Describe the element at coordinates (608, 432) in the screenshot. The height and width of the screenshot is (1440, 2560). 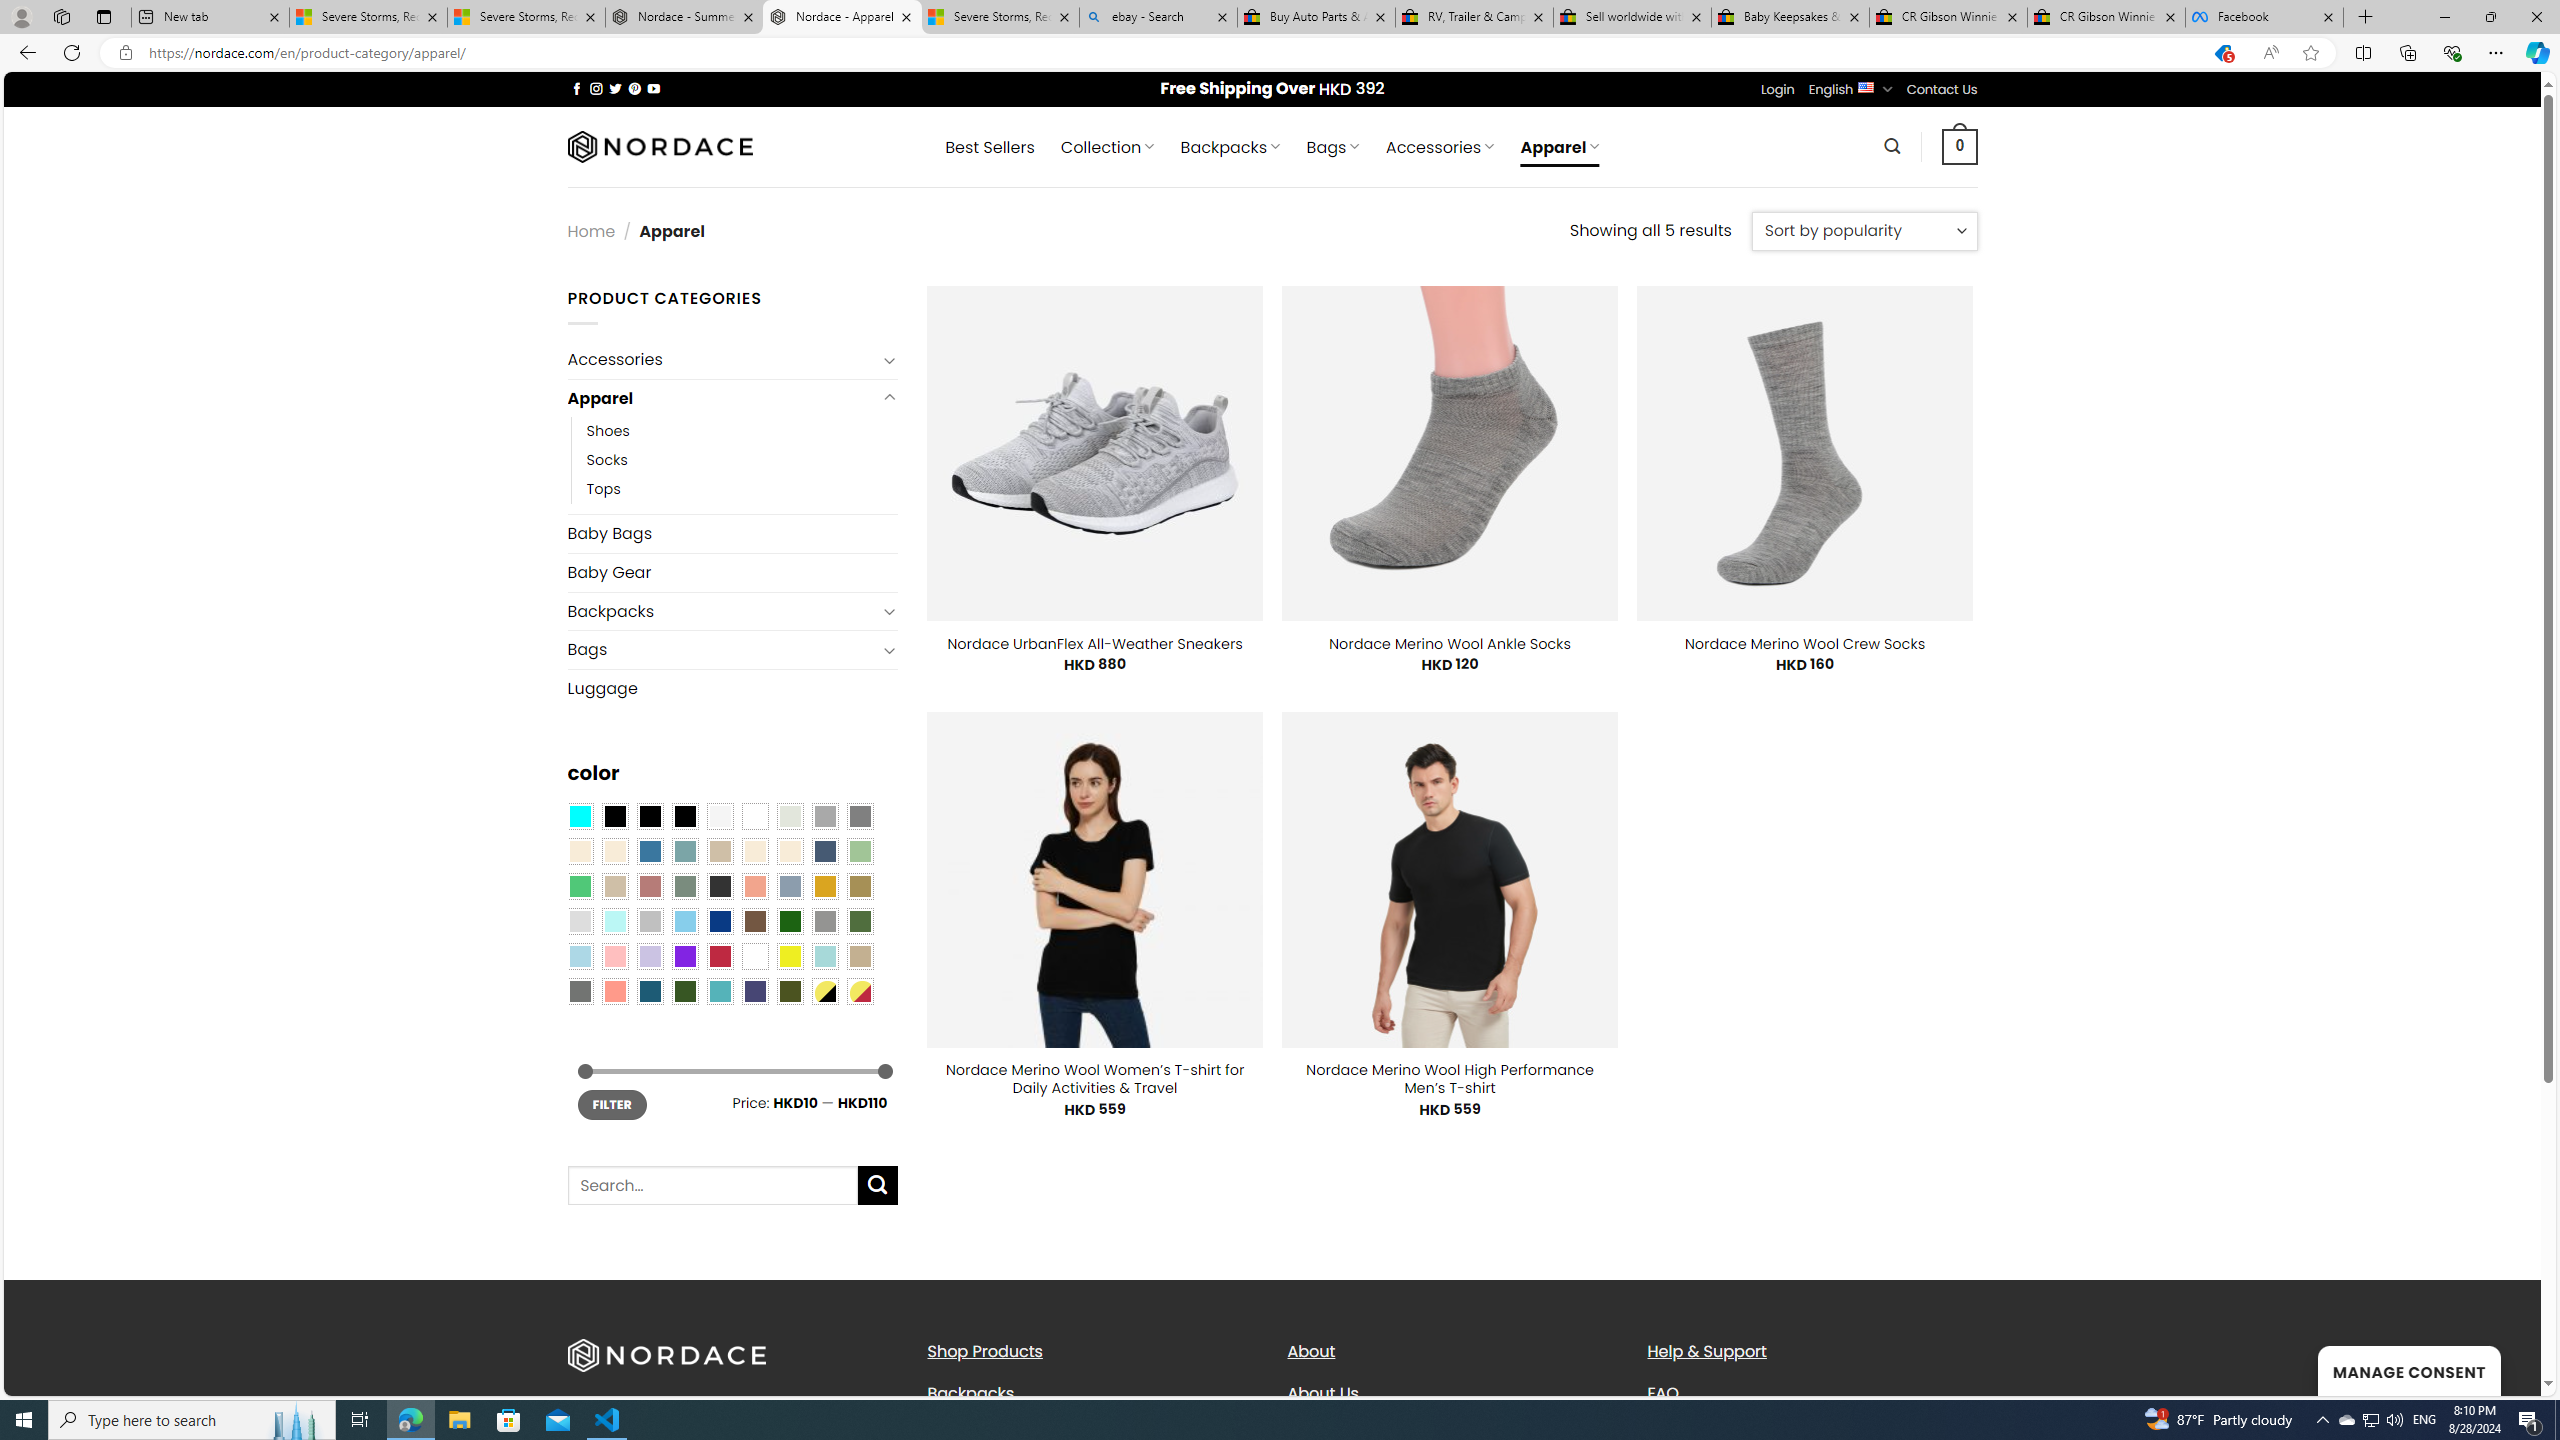
I see `Shoes` at that location.